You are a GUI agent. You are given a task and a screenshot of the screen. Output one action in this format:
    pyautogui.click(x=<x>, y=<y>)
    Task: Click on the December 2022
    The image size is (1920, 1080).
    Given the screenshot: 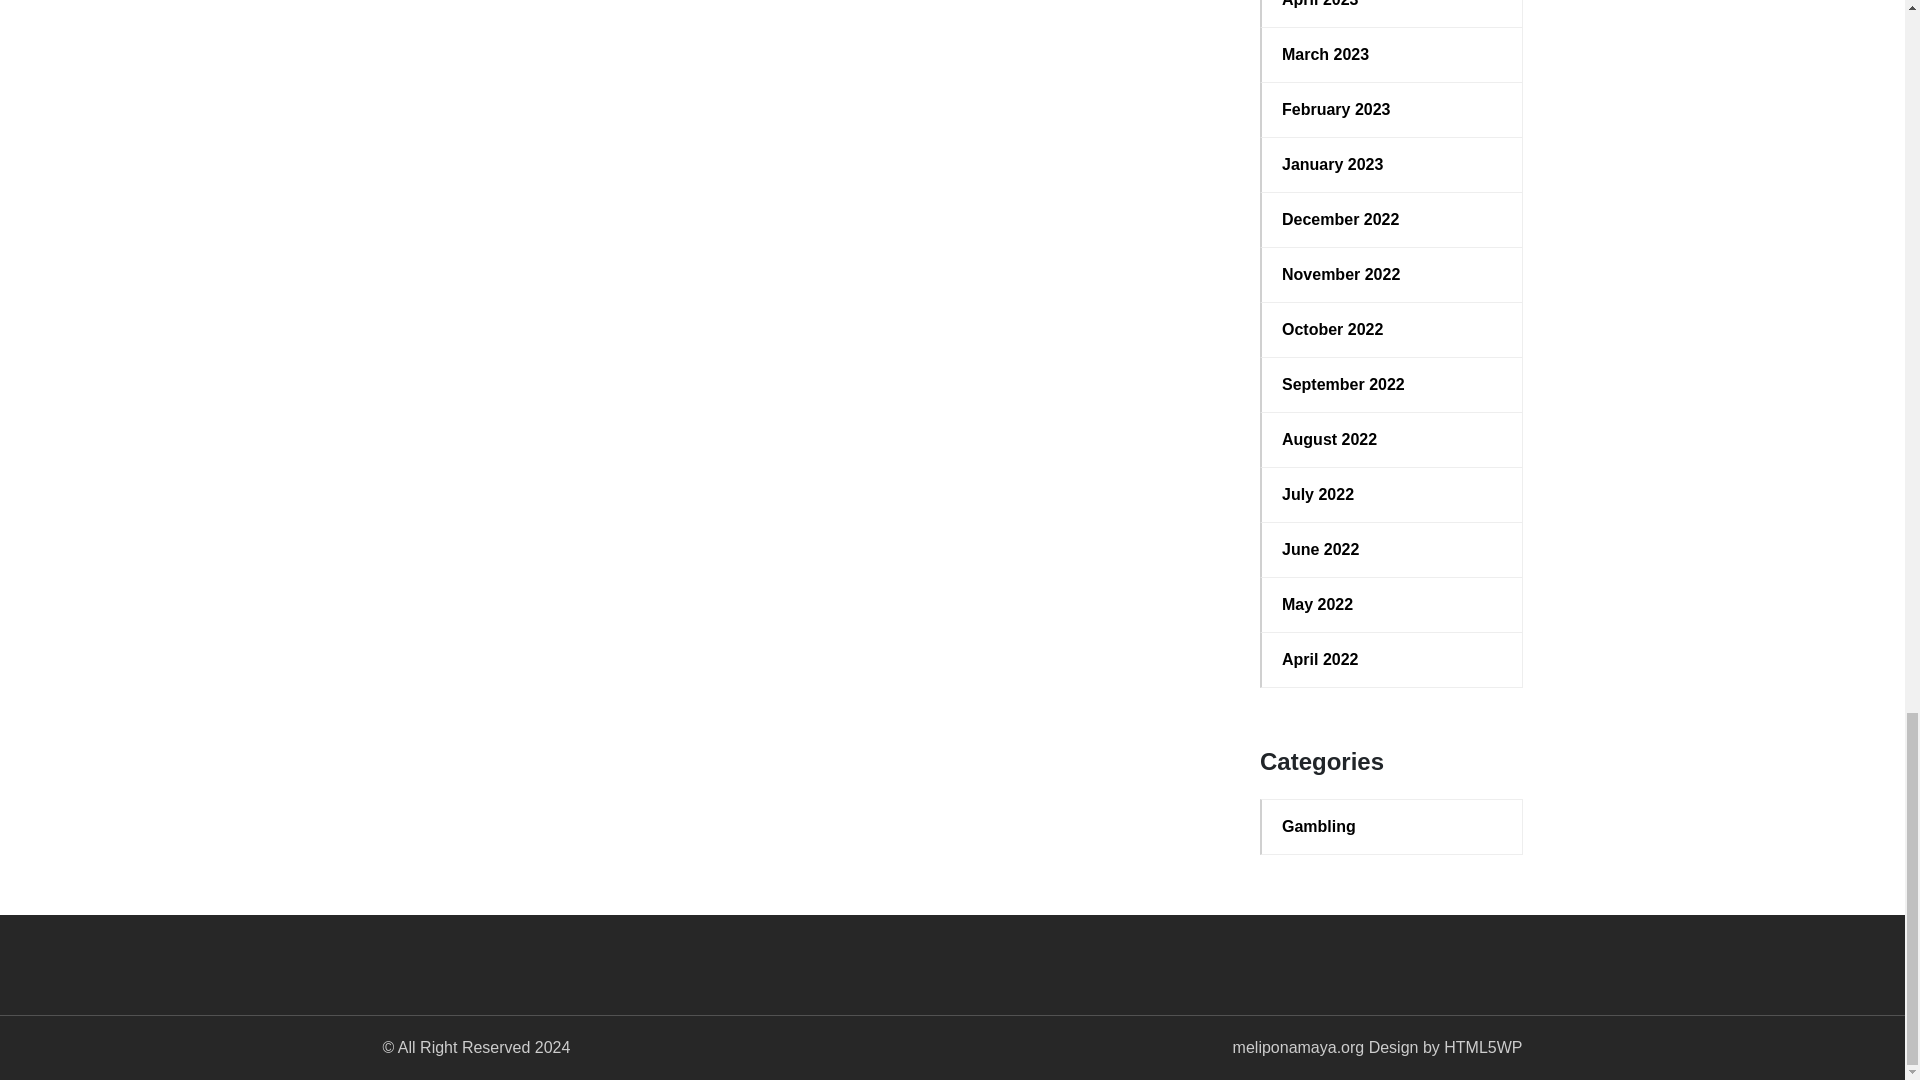 What is the action you would take?
    pyautogui.click(x=1392, y=220)
    